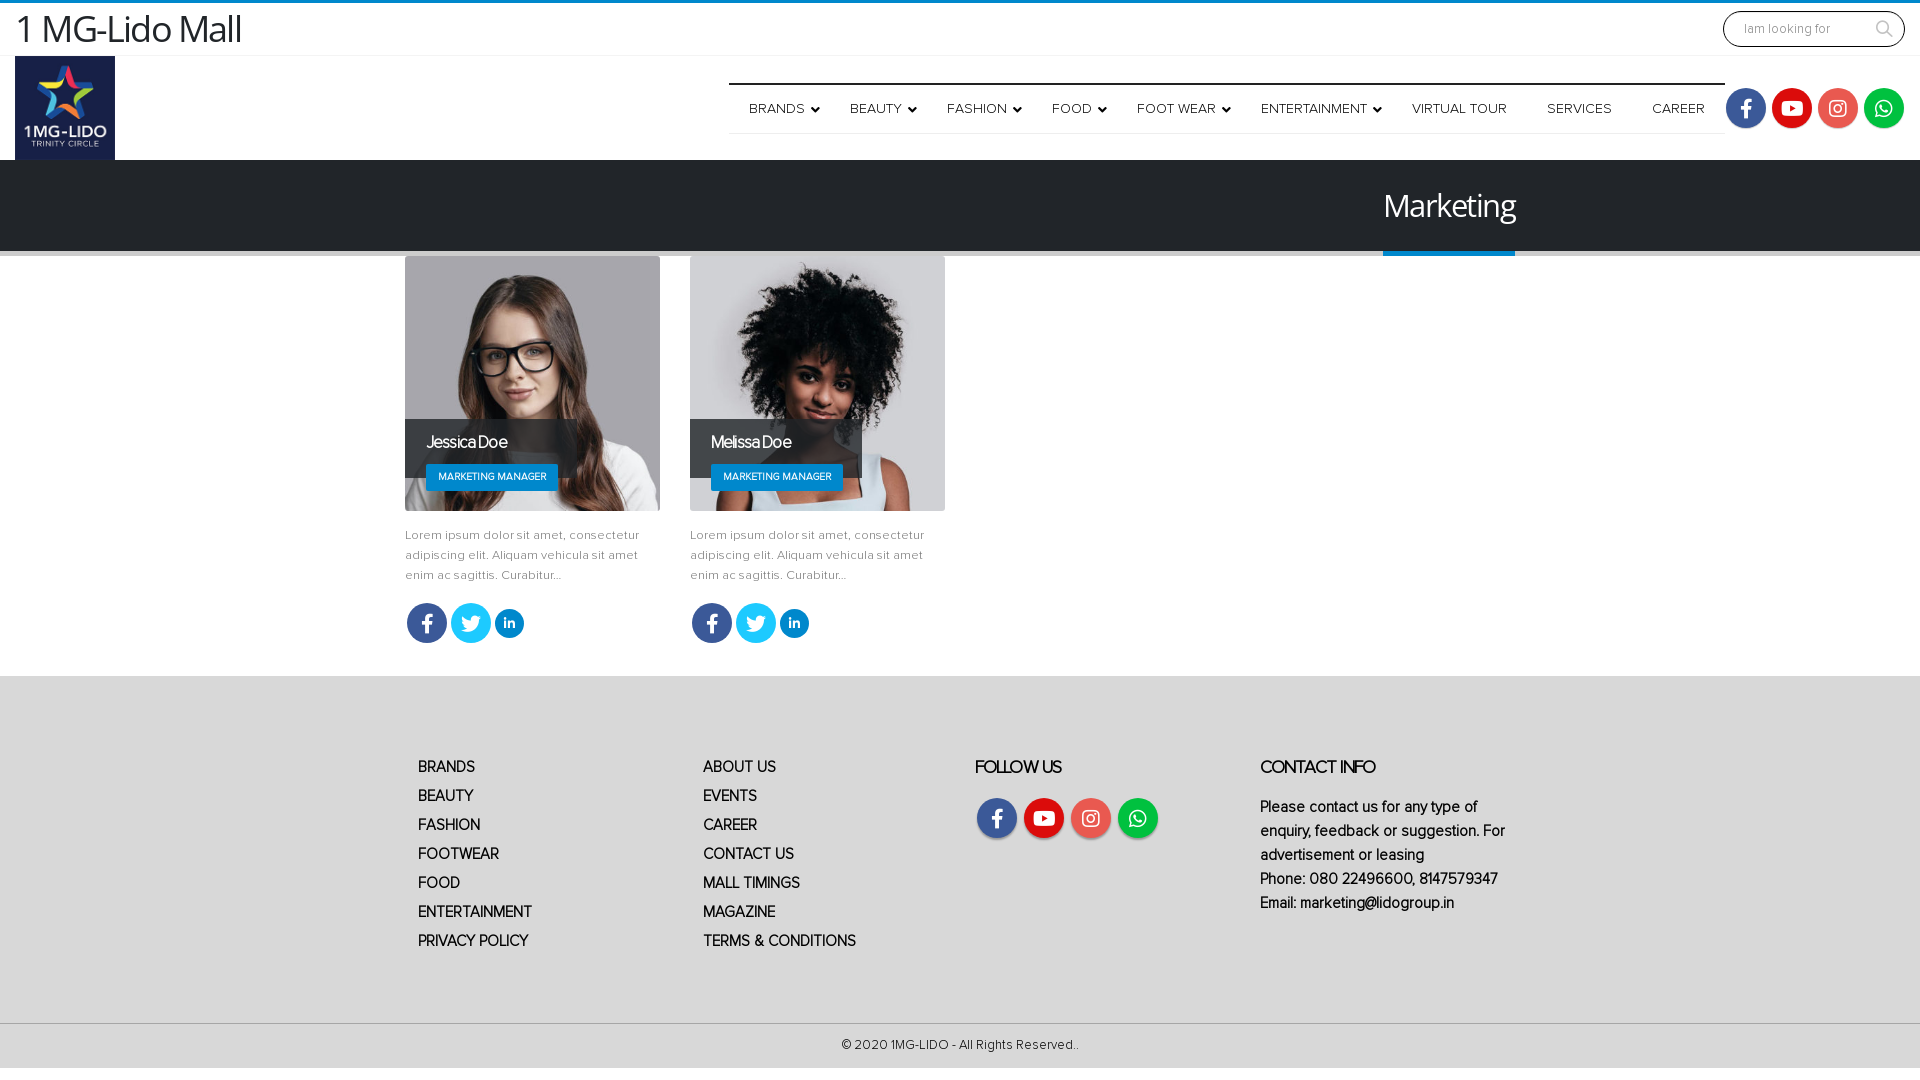 This screenshot has width=1920, height=1080. What do you see at coordinates (427, 623) in the screenshot?
I see `Facebook` at bounding box center [427, 623].